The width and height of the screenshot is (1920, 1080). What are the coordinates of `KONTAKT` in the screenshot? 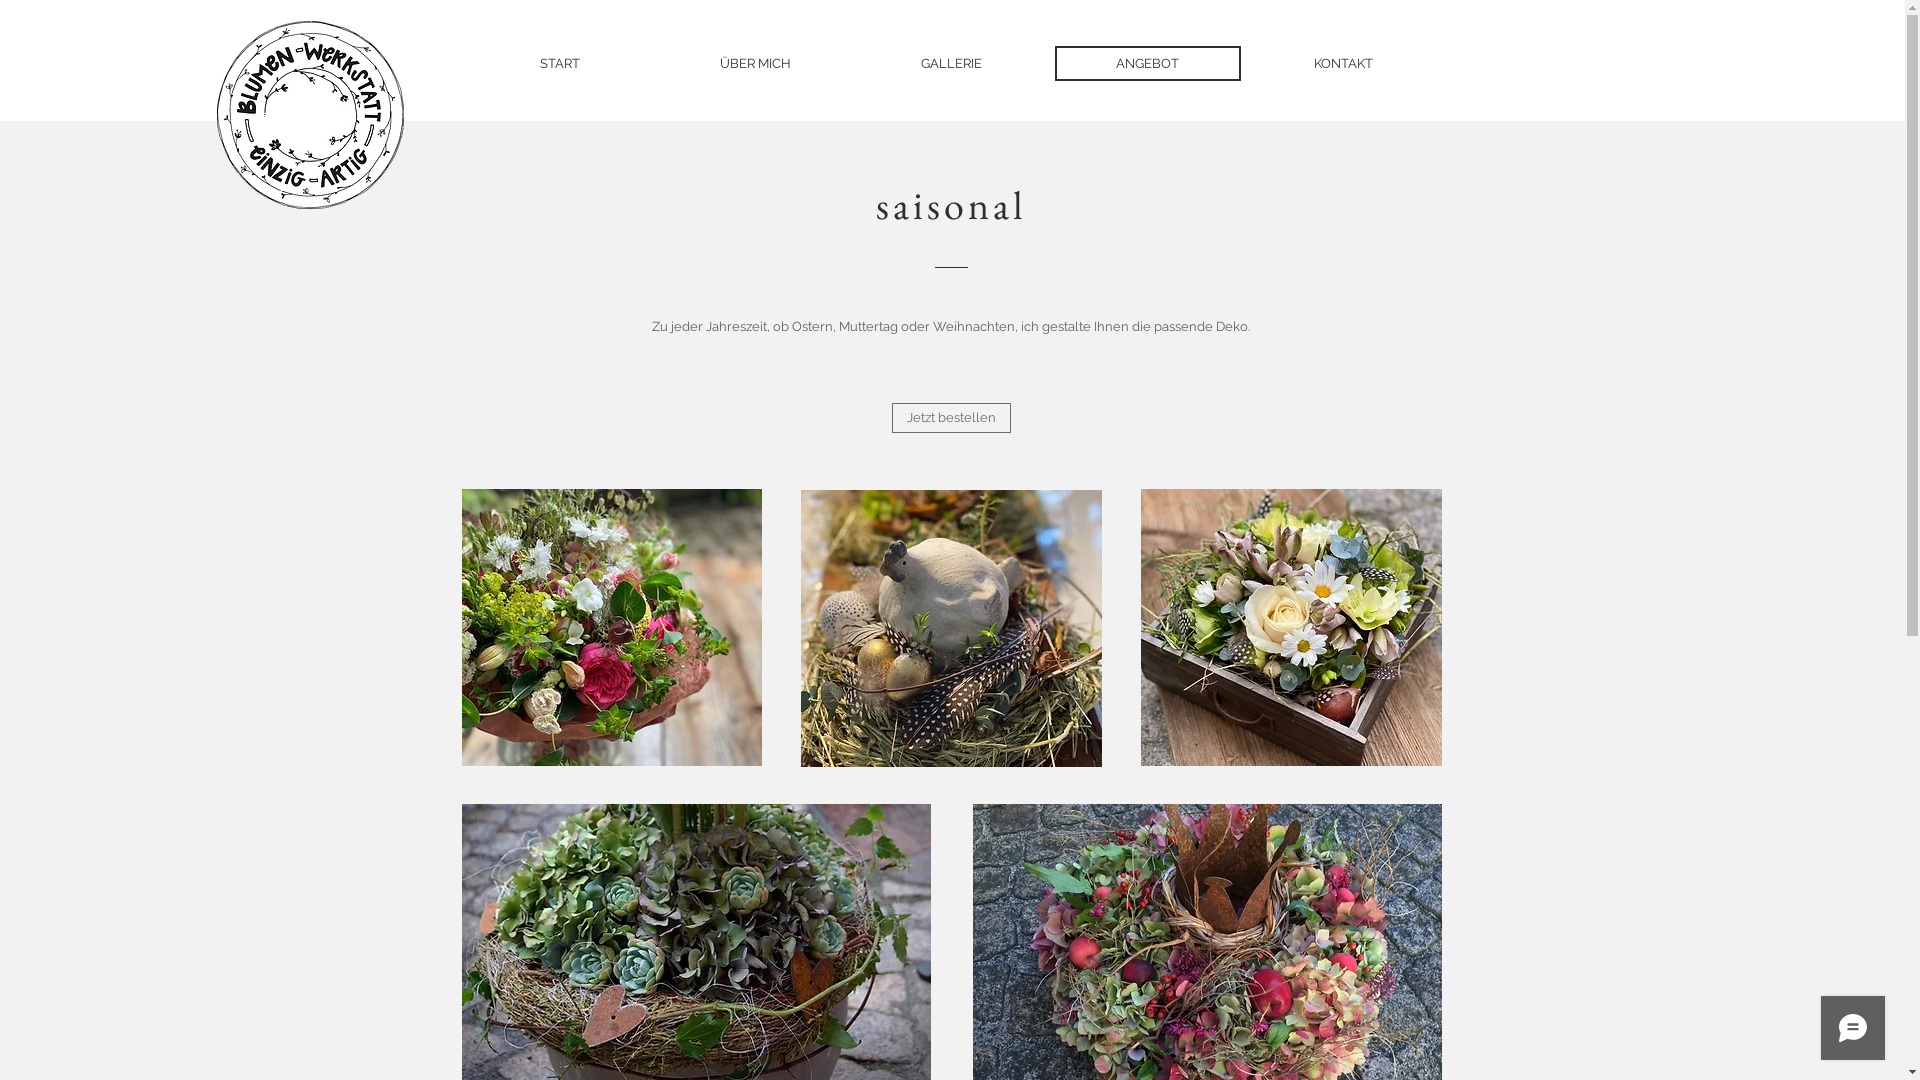 It's located at (1343, 64).